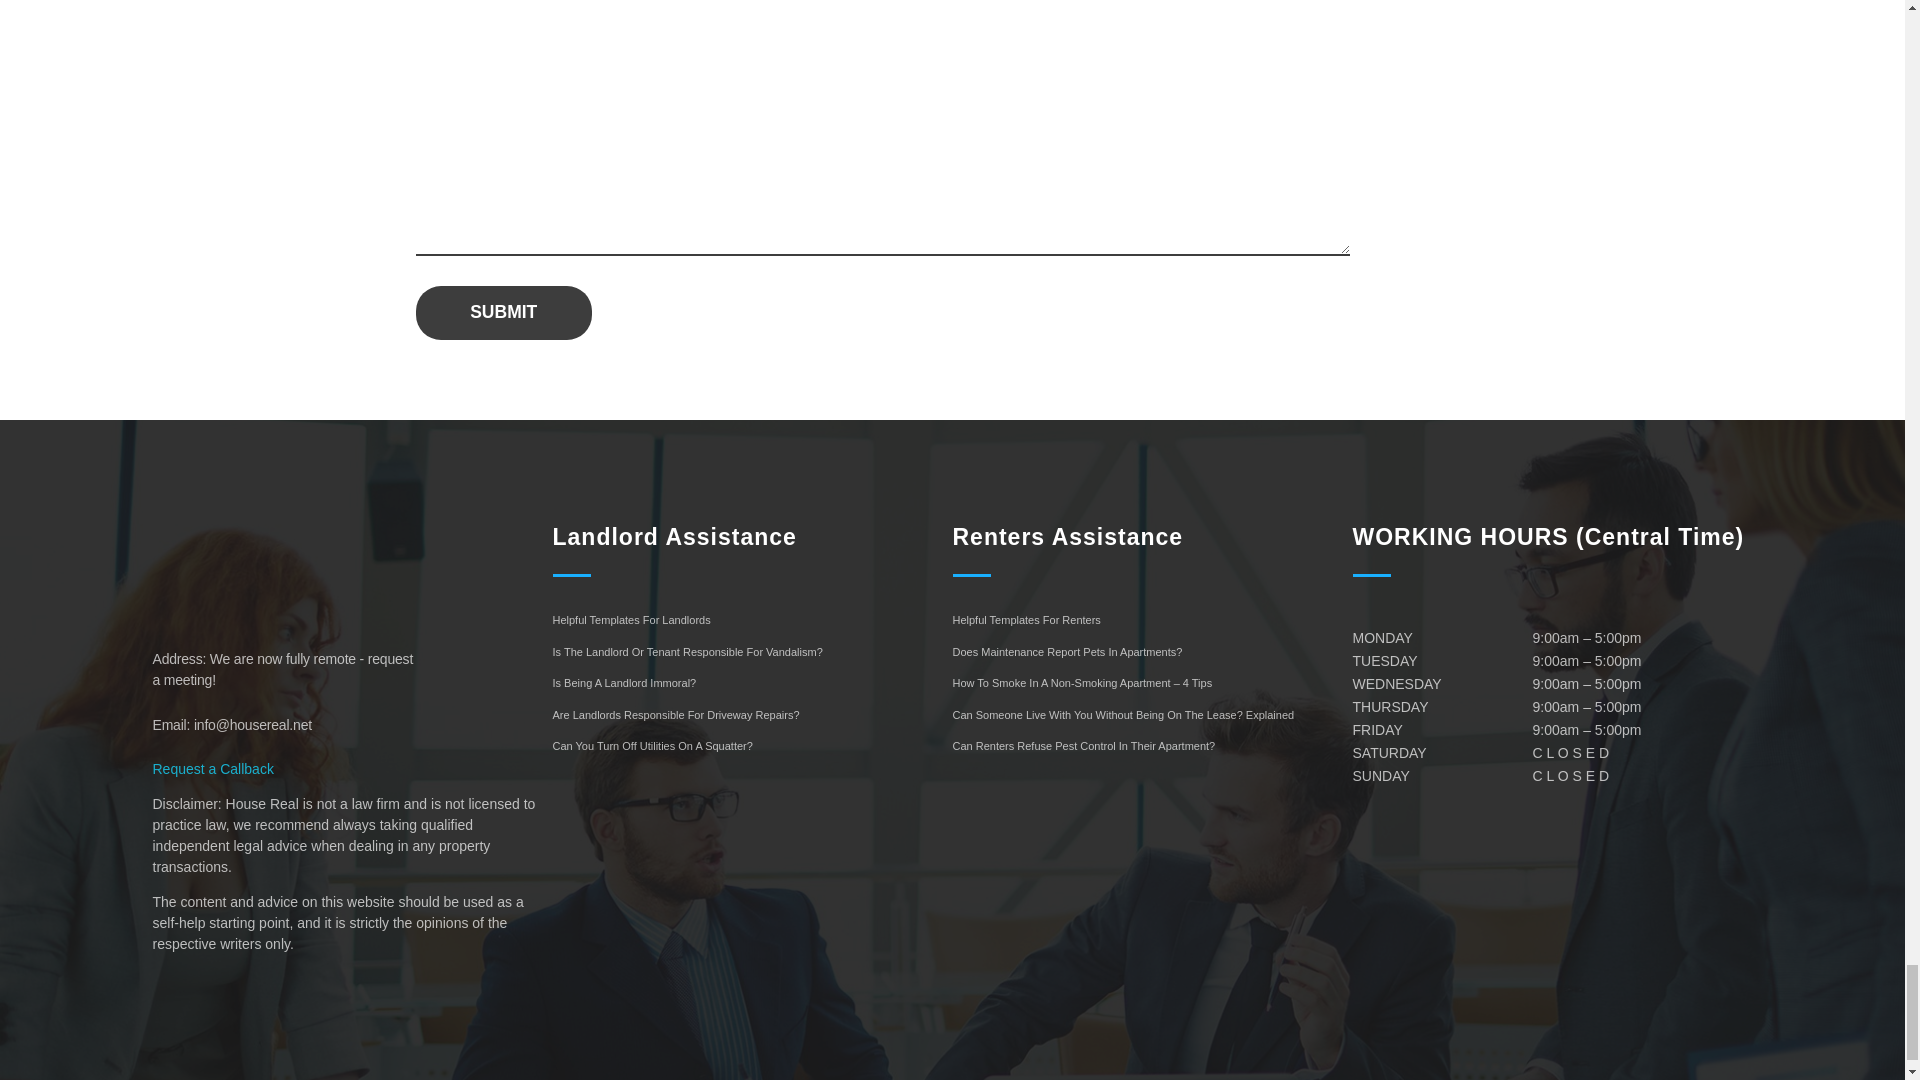 This screenshot has height=1080, width=1920. What do you see at coordinates (504, 313) in the screenshot?
I see `Submit` at bounding box center [504, 313].